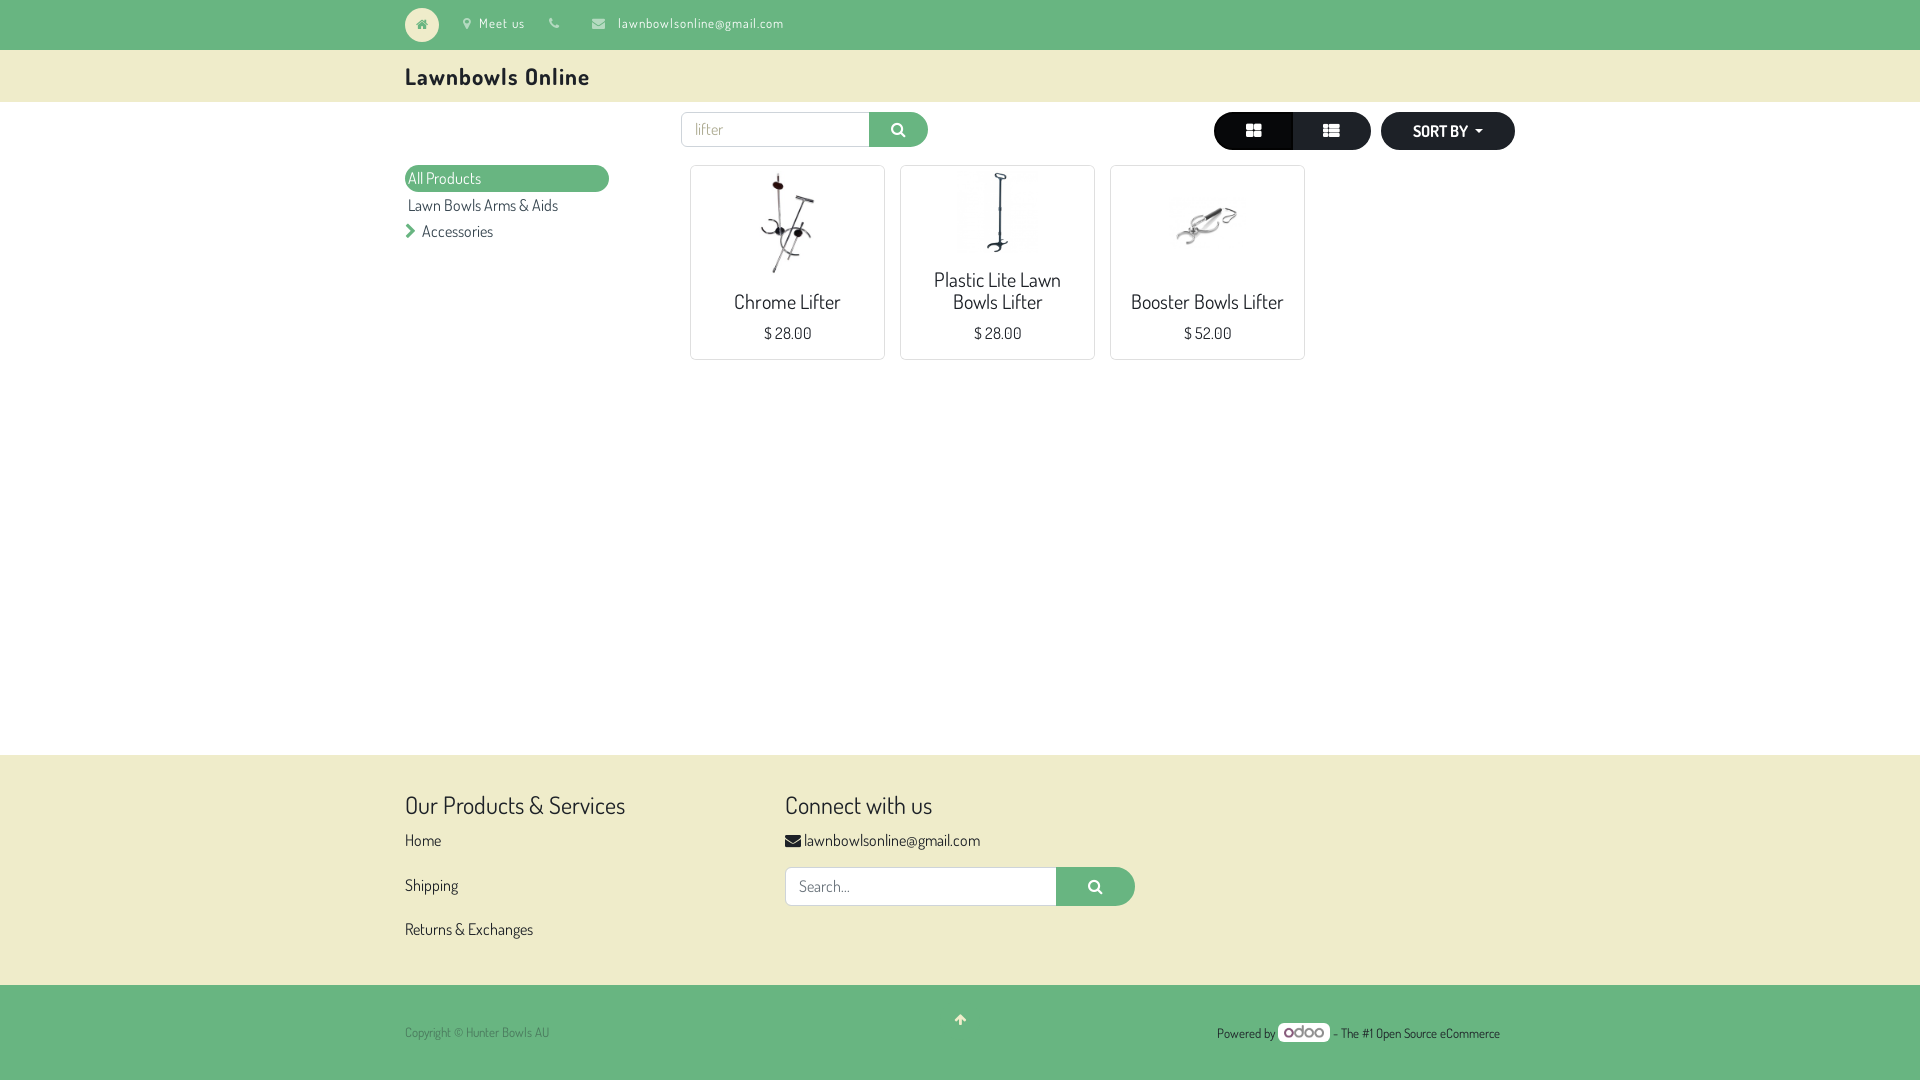 This screenshot has width=1920, height=1080. What do you see at coordinates (898, 130) in the screenshot?
I see `Search` at bounding box center [898, 130].